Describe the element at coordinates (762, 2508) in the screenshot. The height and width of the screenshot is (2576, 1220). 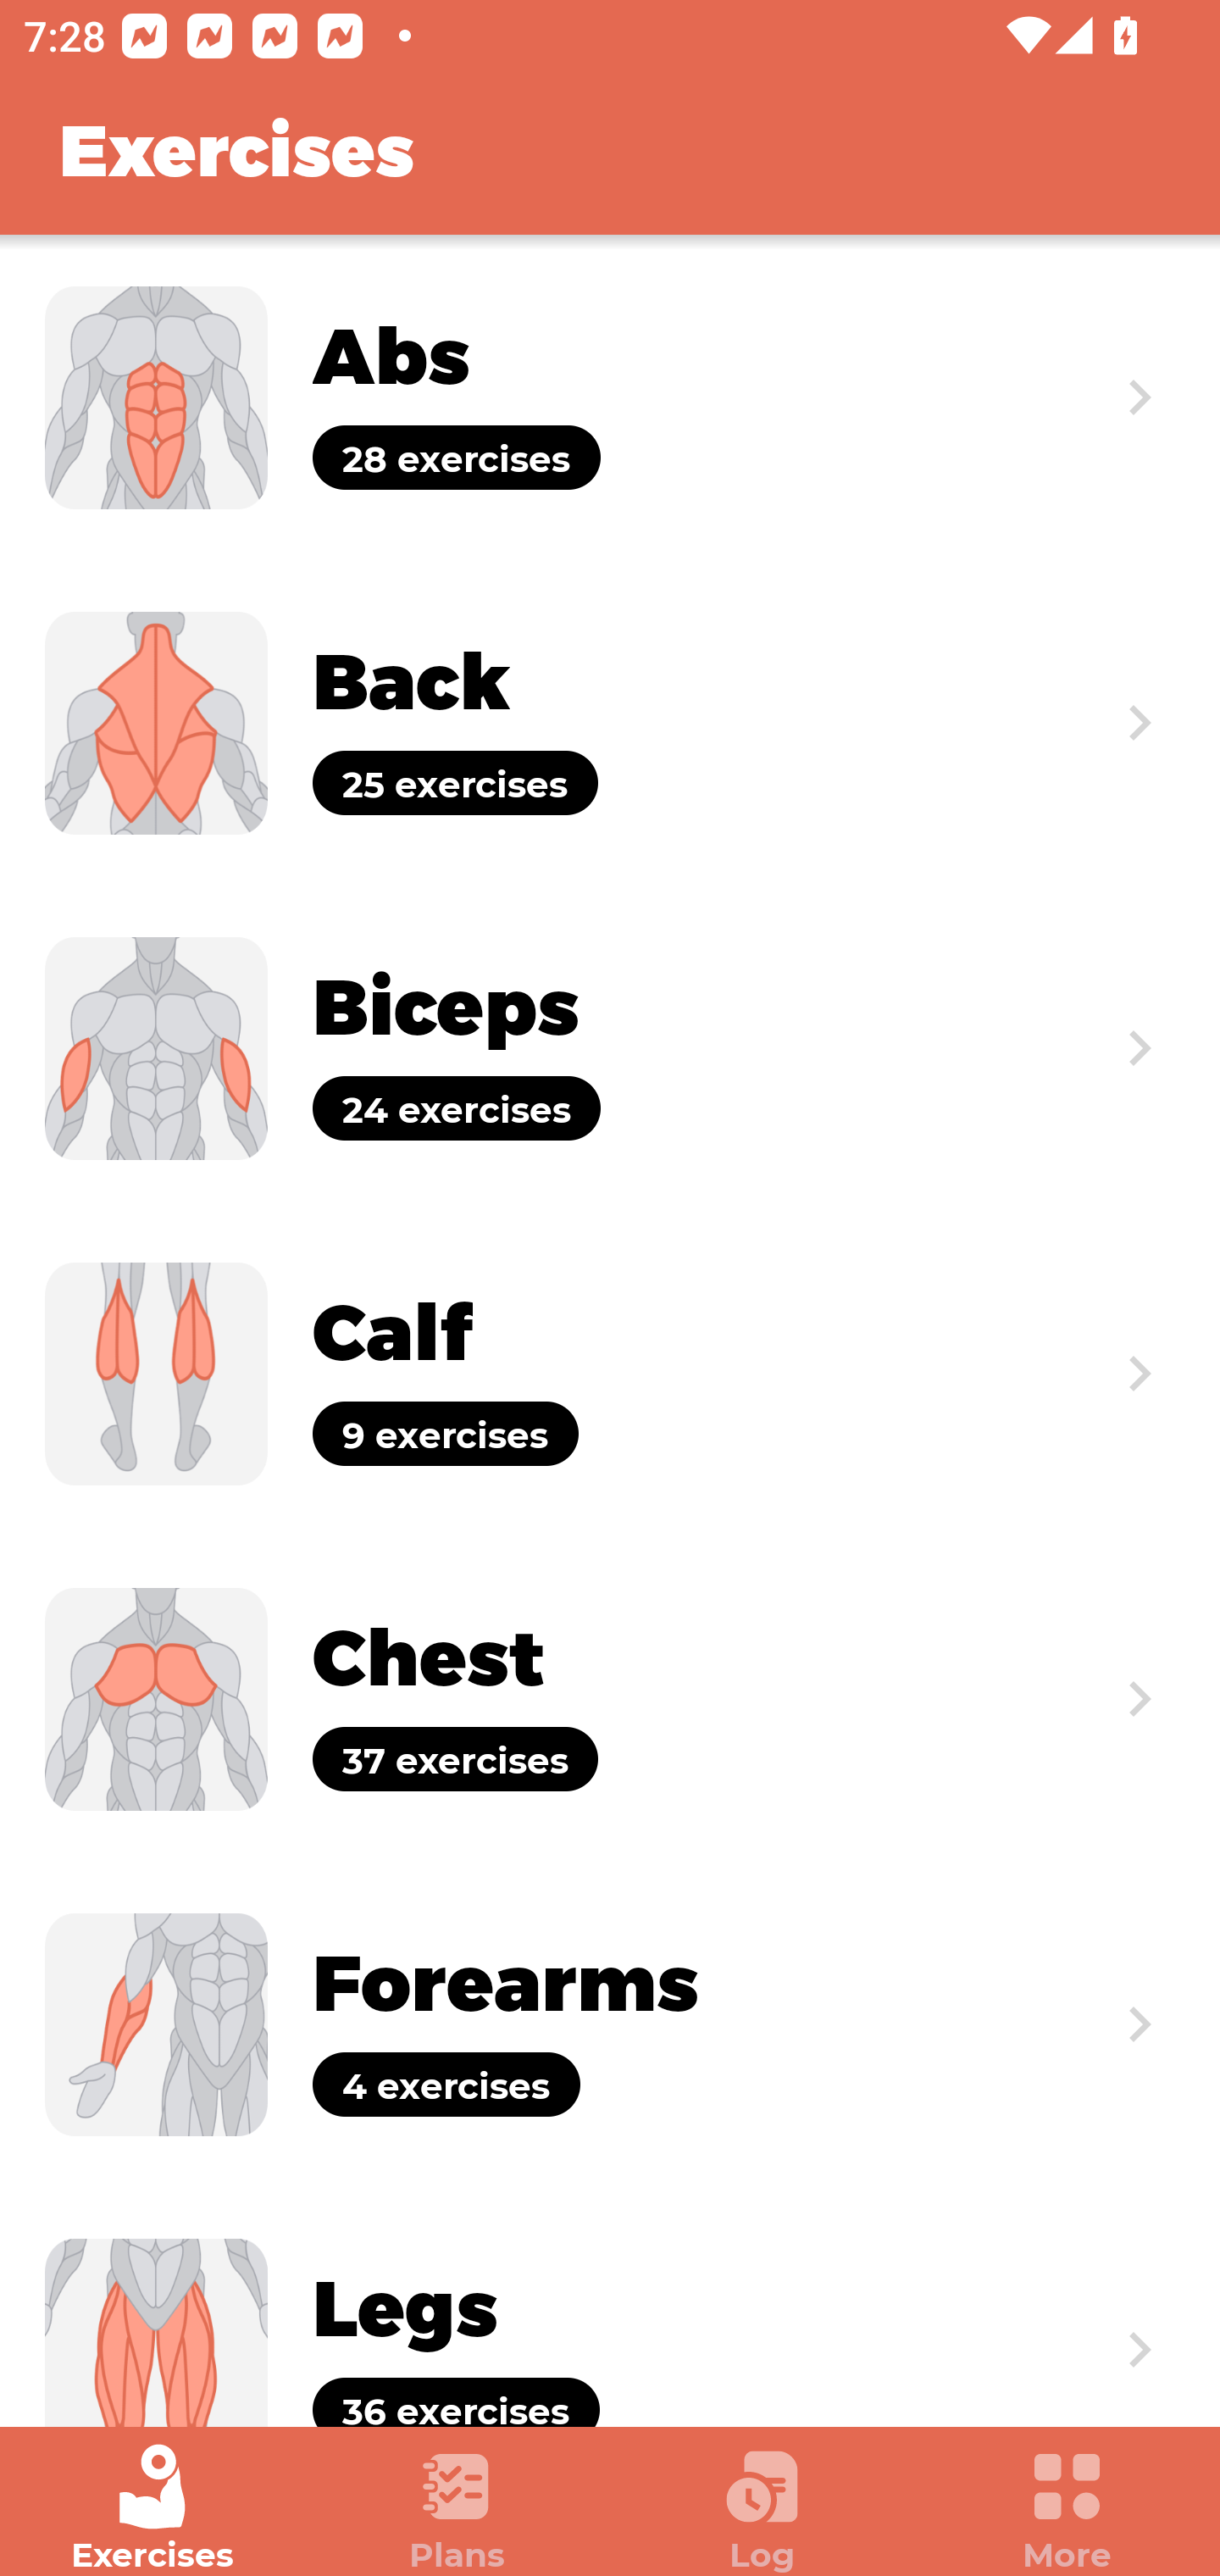
I see `Log` at that location.